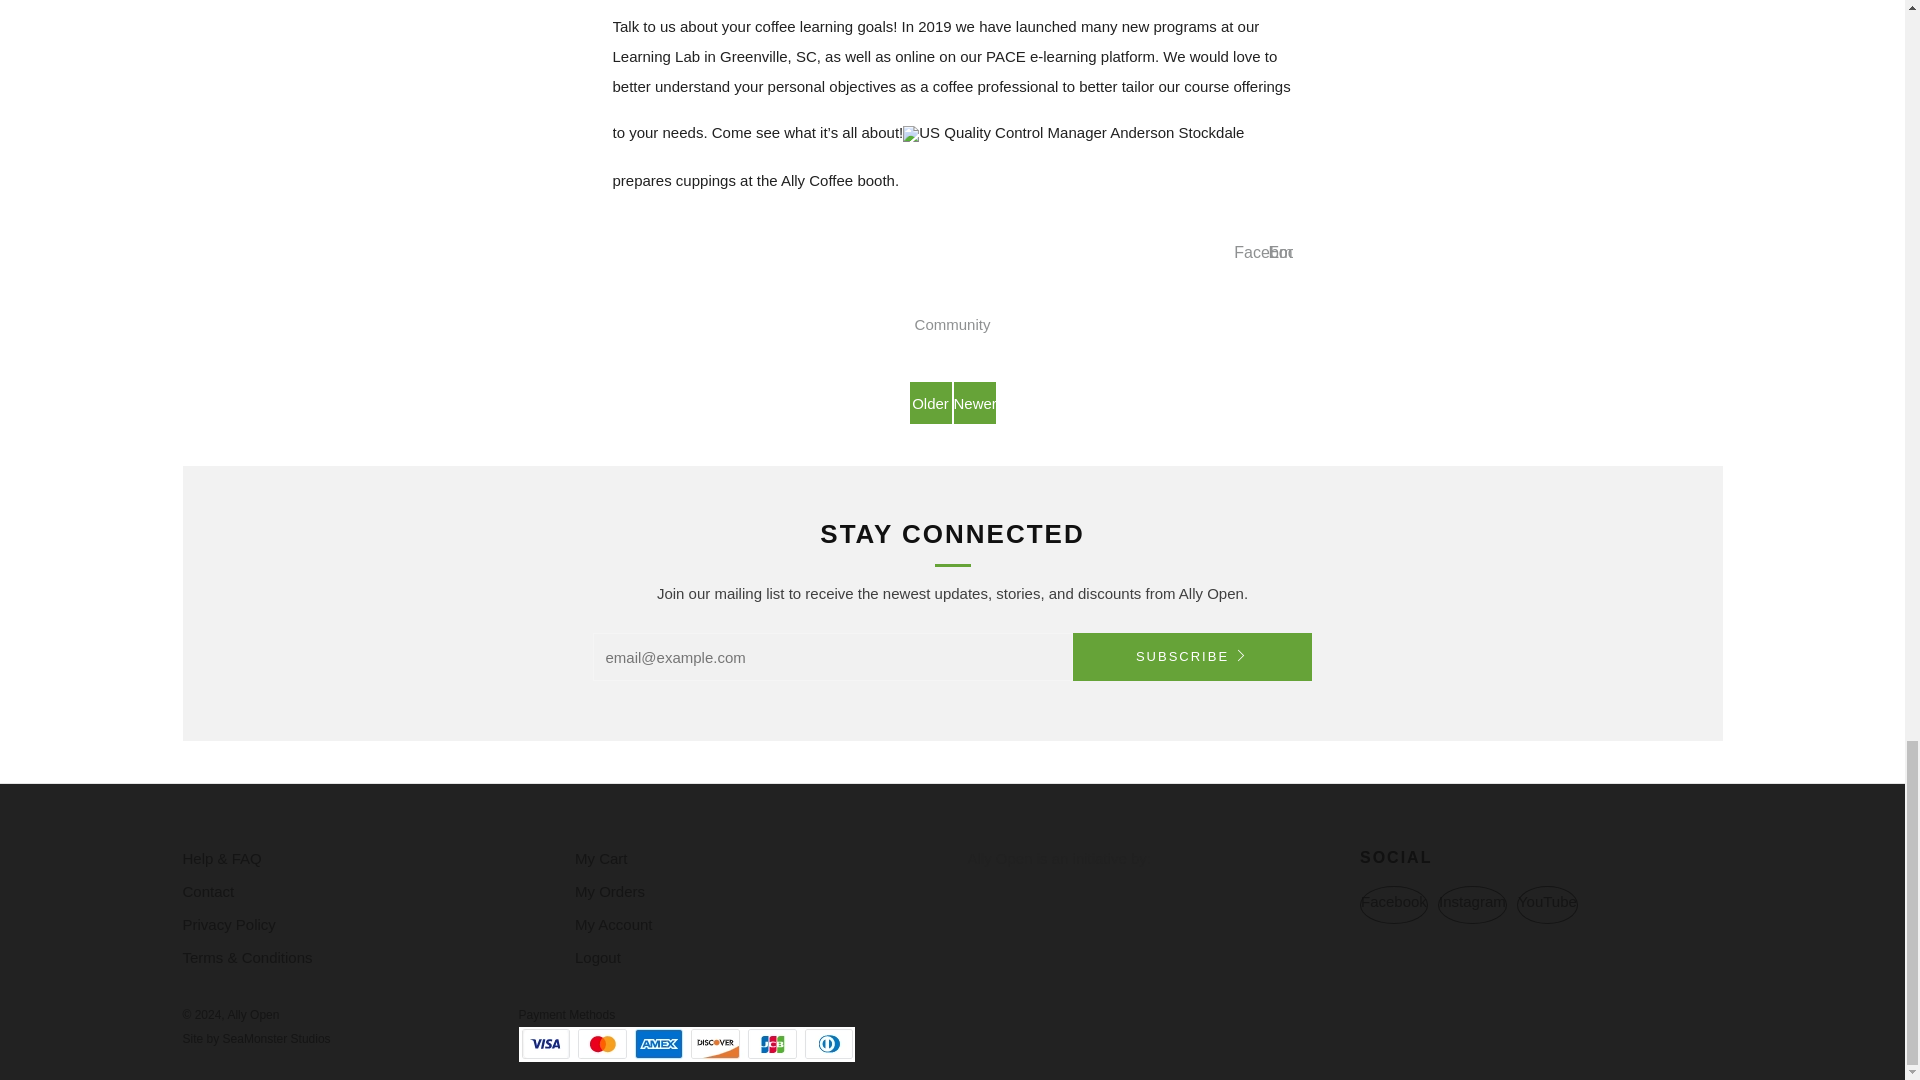 Image resolution: width=1920 pixels, height=1080 pixels. I want to click on Newer Post, so click(975, 403).